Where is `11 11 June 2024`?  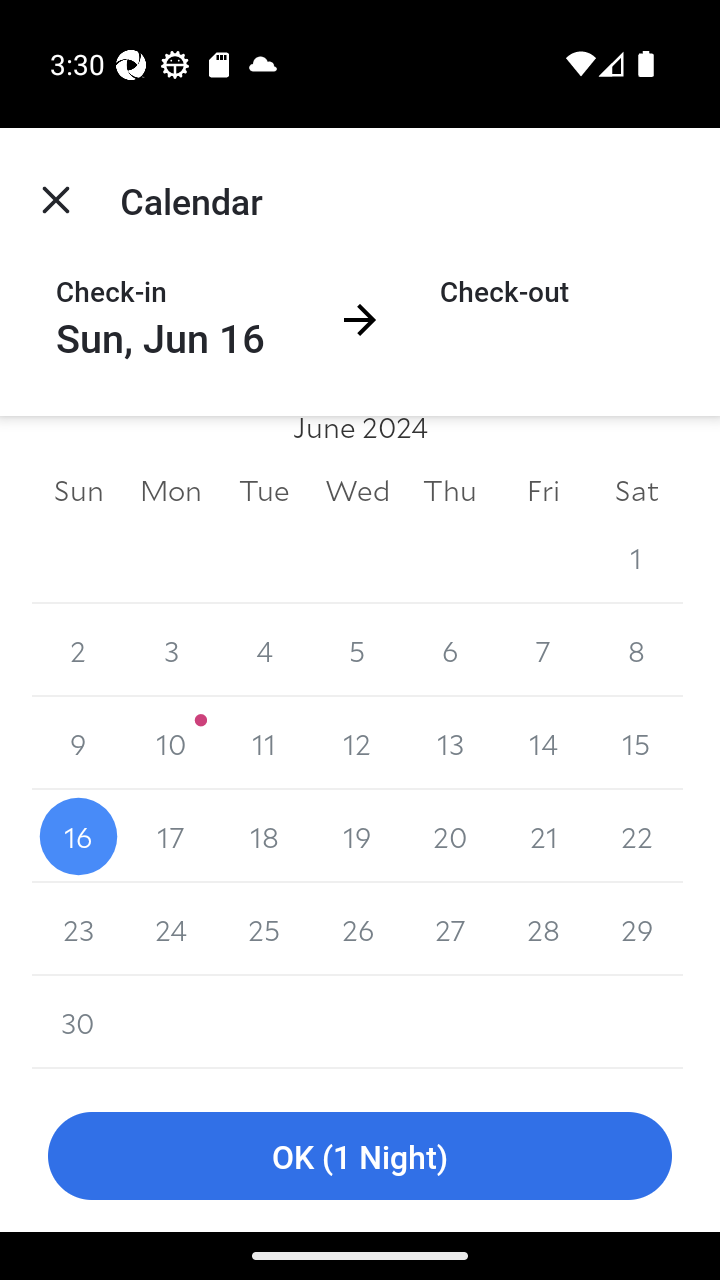
11 11 June 2024 is located at coordinates (264, 743).